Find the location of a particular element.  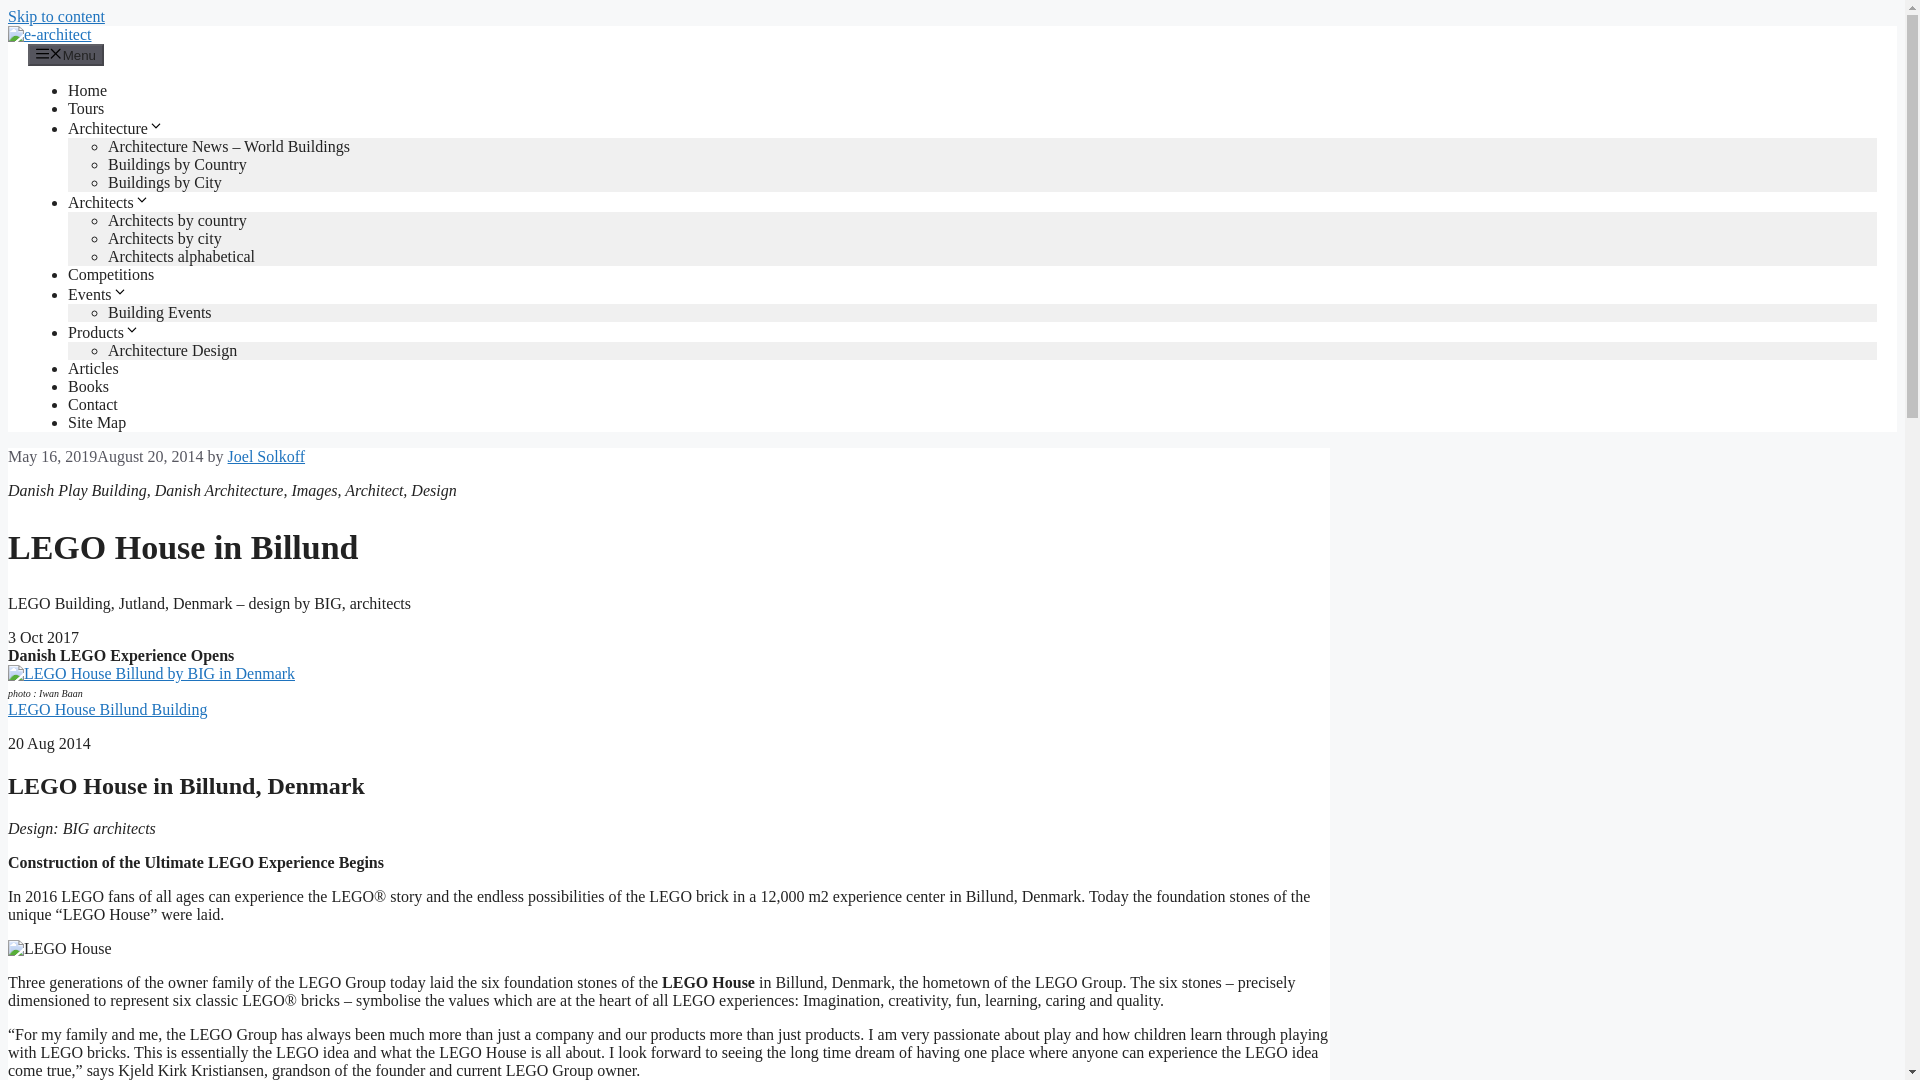

Joel Solkoff is located at coordinates (266, 456).